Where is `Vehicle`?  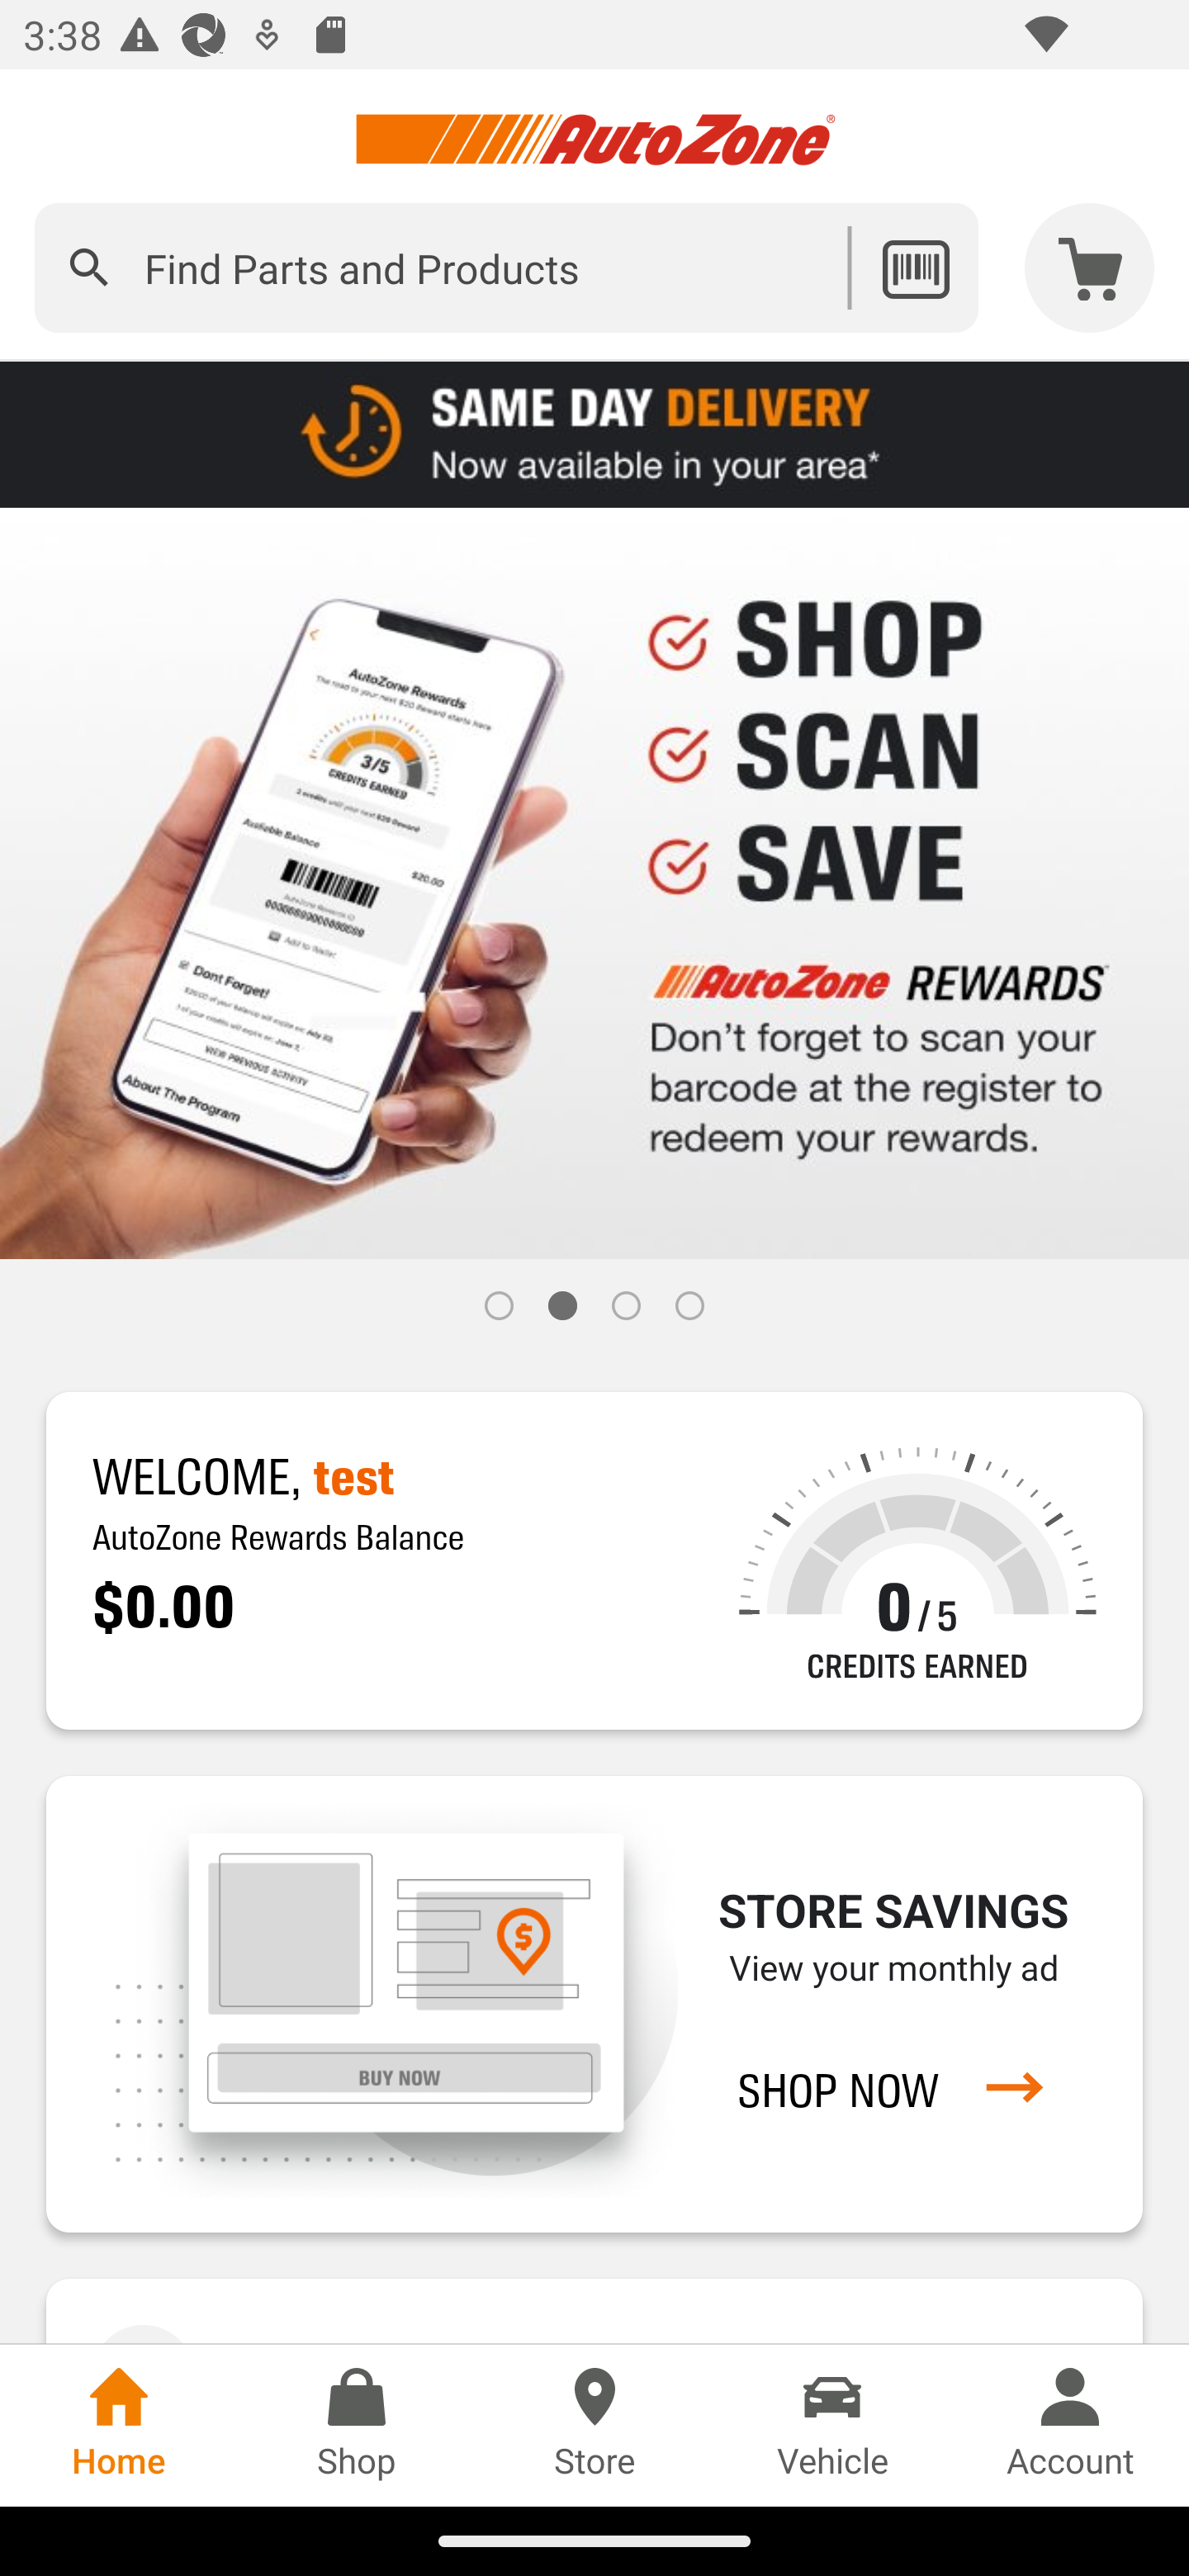 Vehicle is located at coordinates (832, 2425).